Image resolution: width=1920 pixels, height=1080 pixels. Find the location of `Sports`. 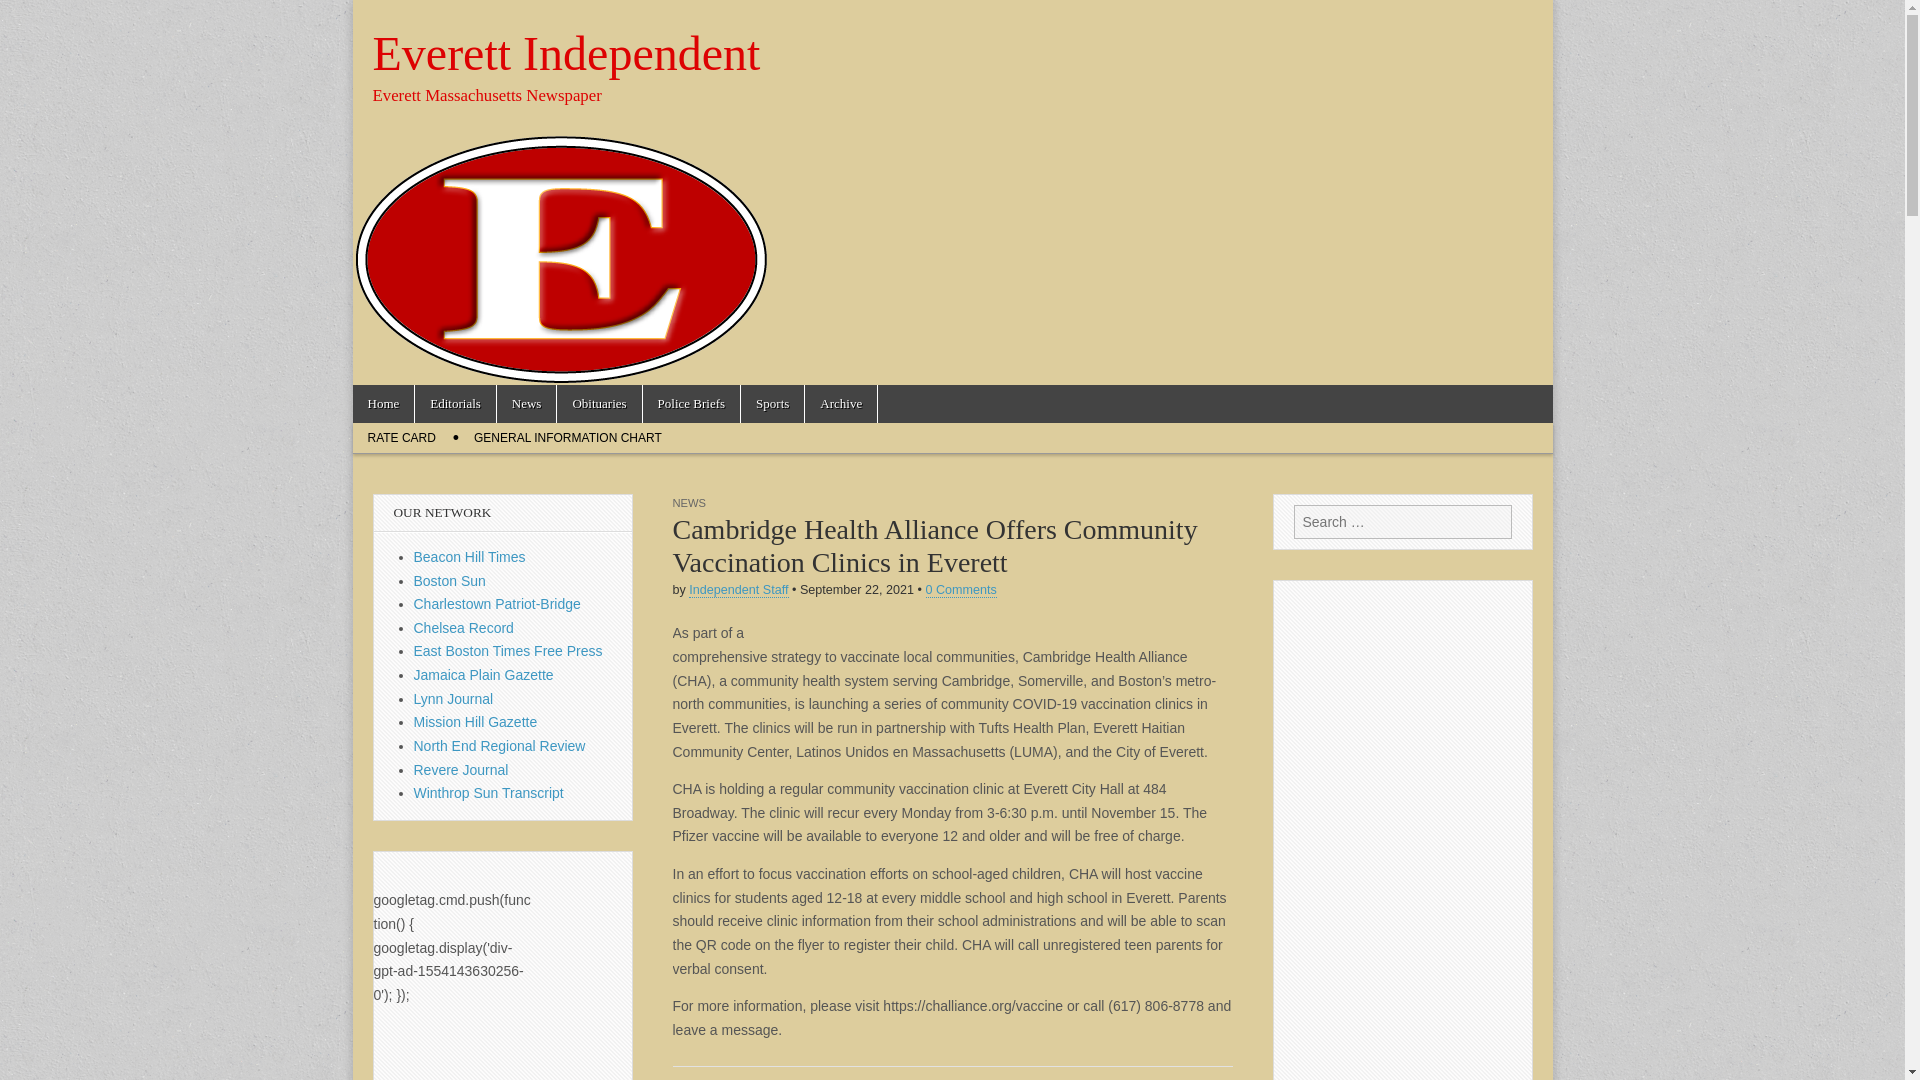

Sports is located at coordinates (772, 404).